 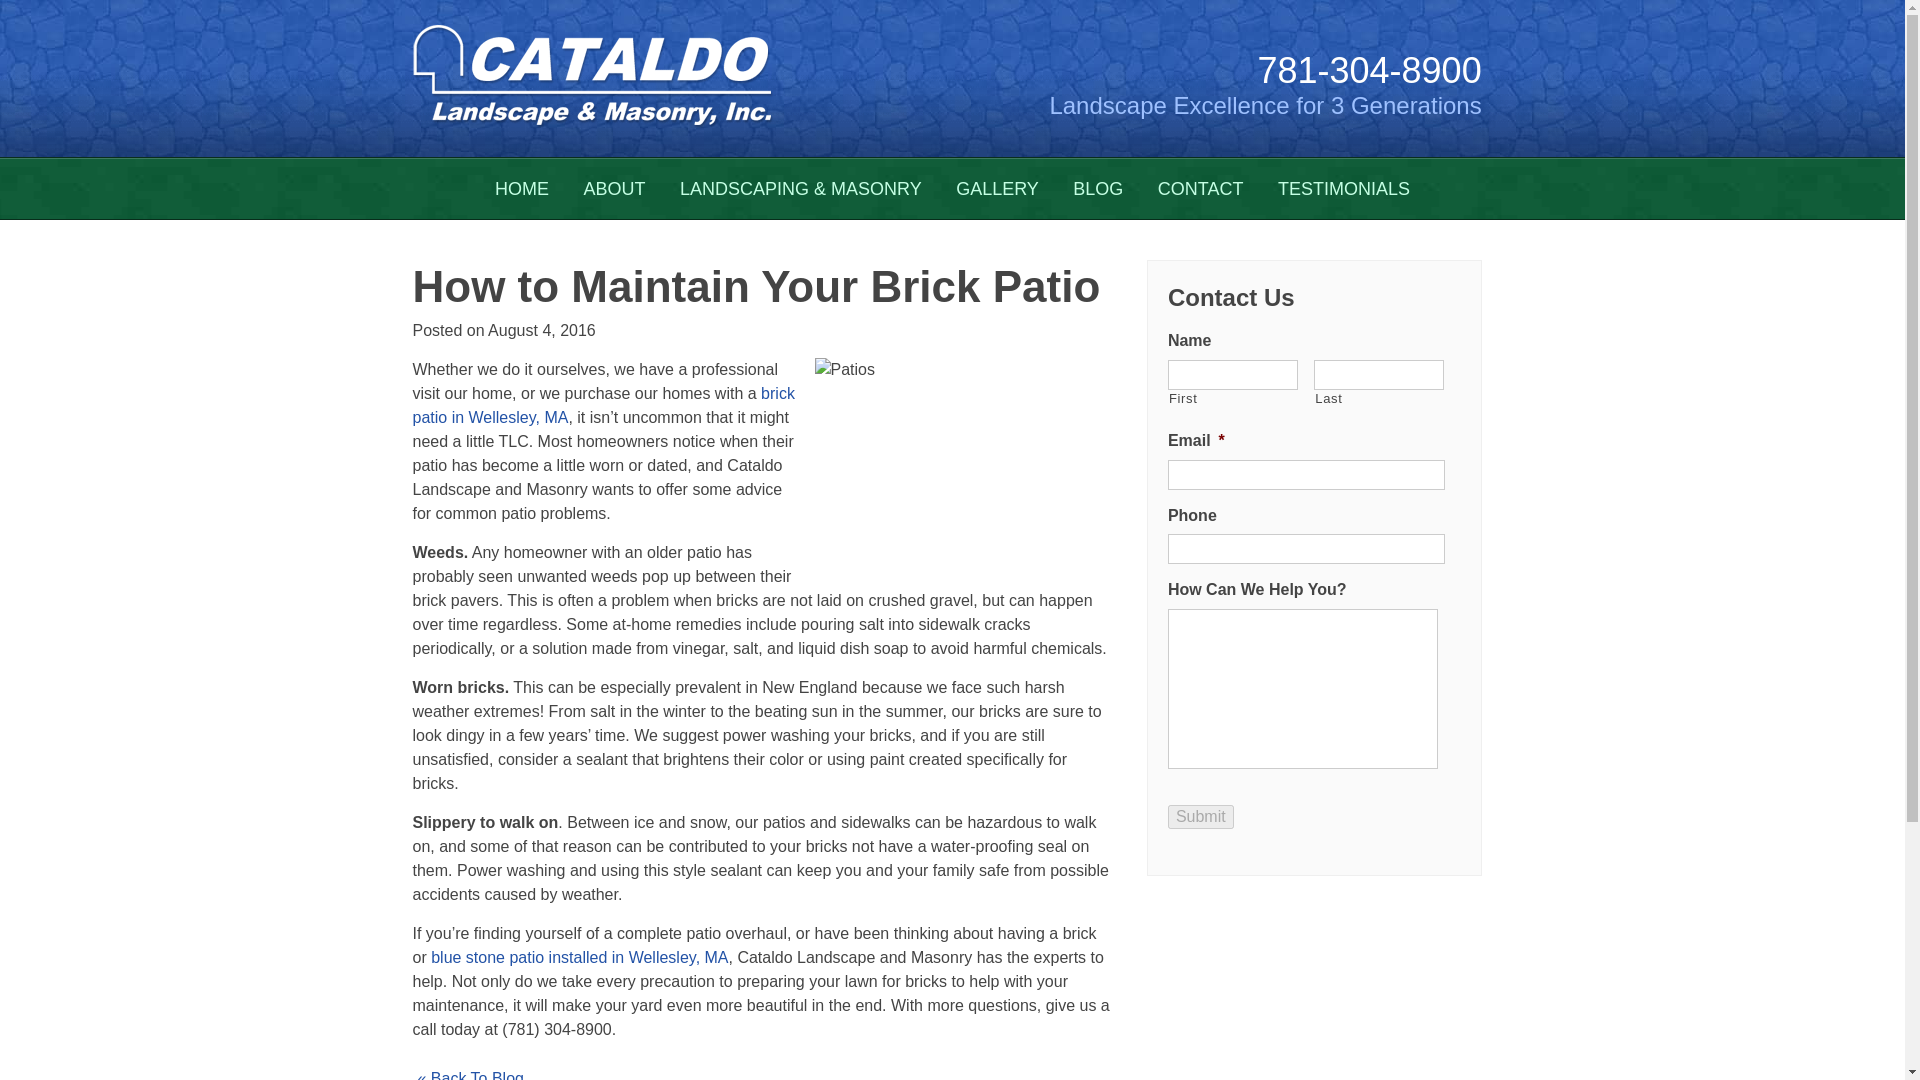 I want to click on TESTIMONIALS, so click(x=1344, y=188).